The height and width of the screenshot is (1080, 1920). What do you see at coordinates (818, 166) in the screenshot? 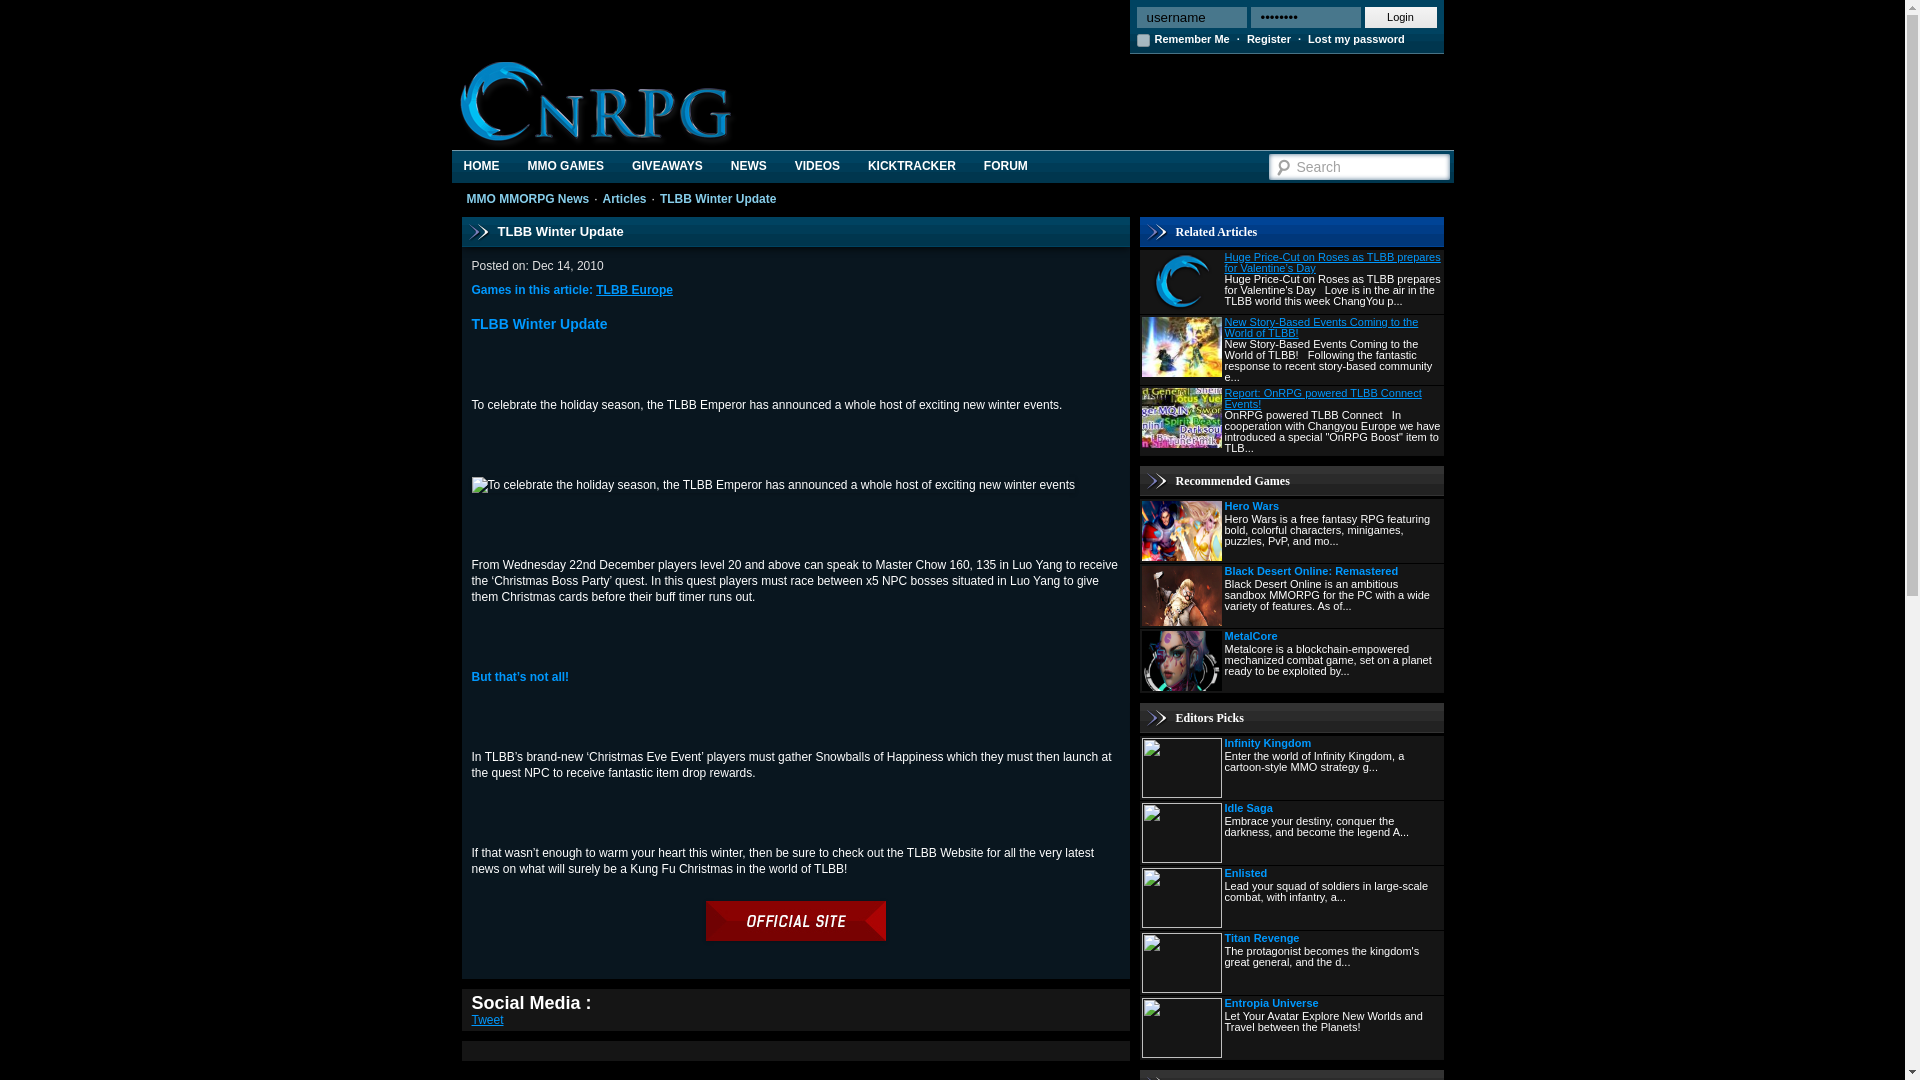
I see `VIDEOS` at bounding box center [818, 166].